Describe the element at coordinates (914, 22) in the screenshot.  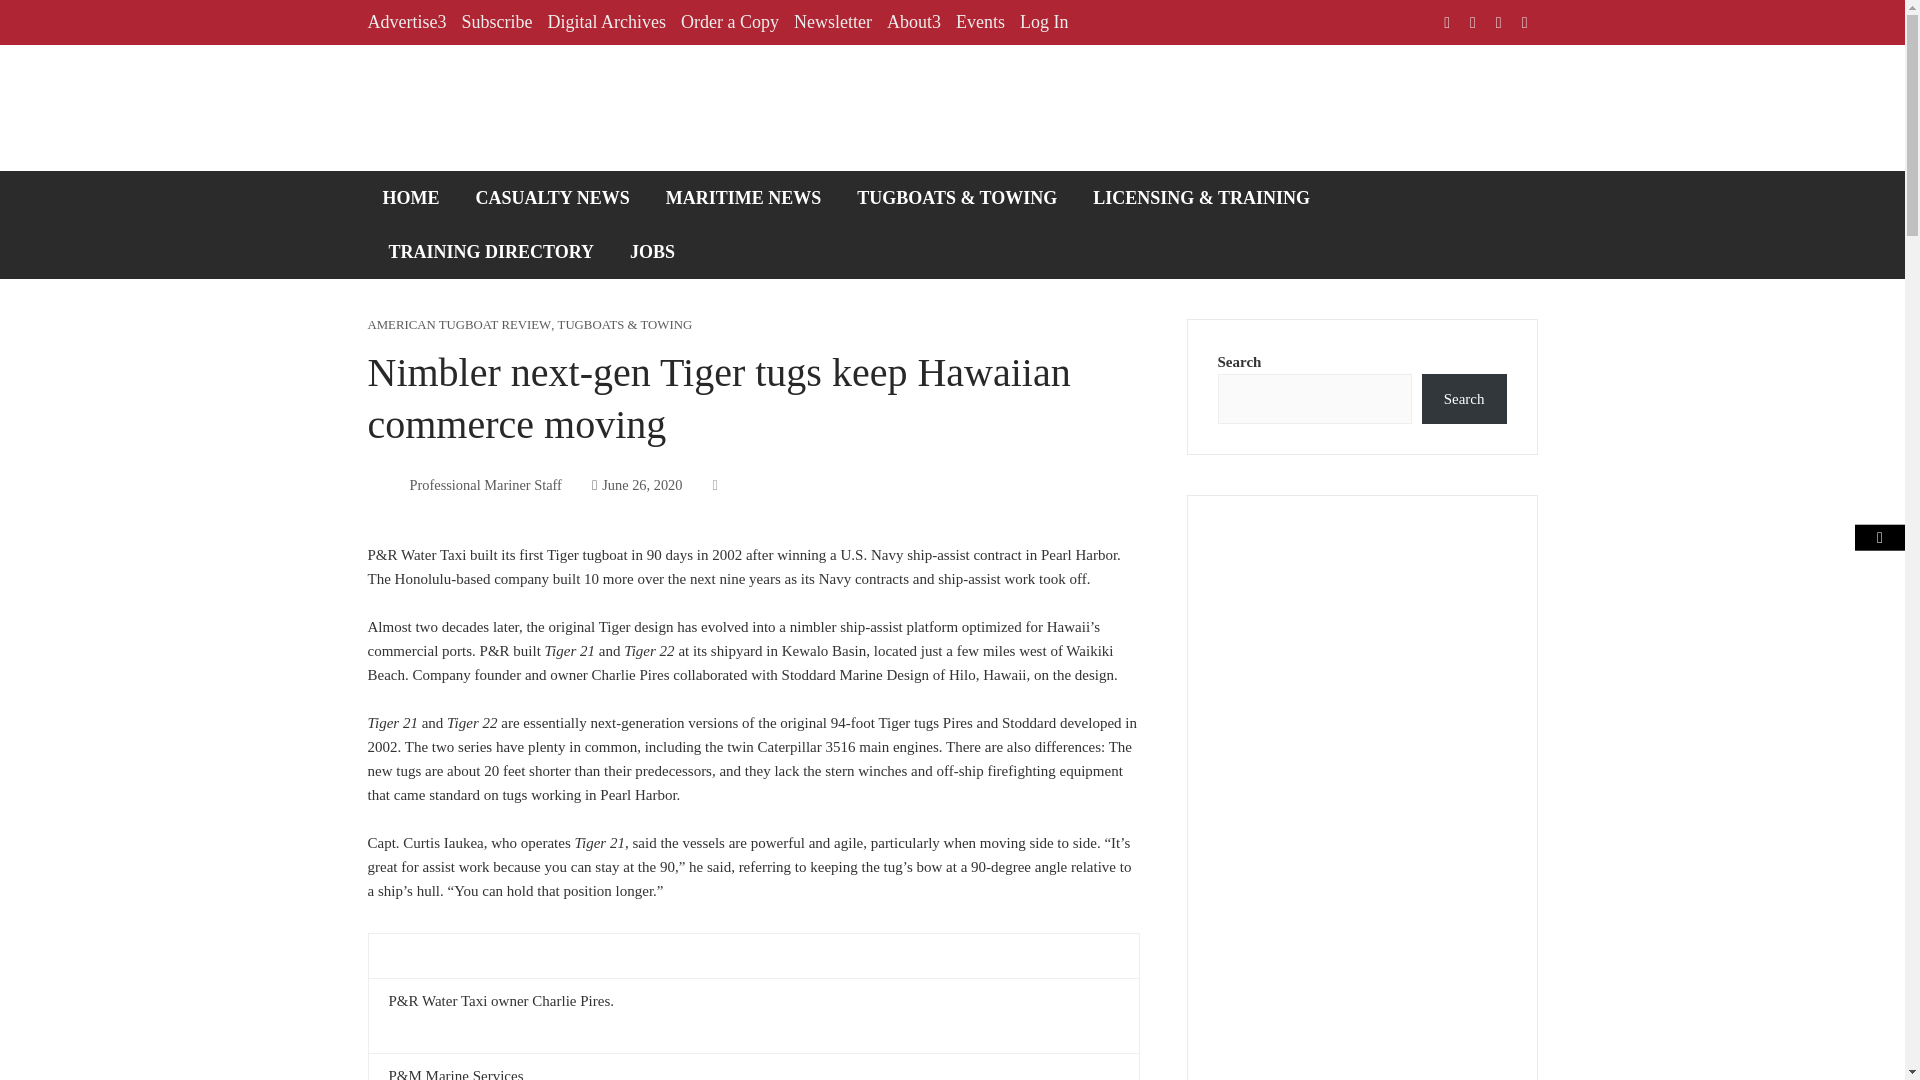
I see `About` at that location.